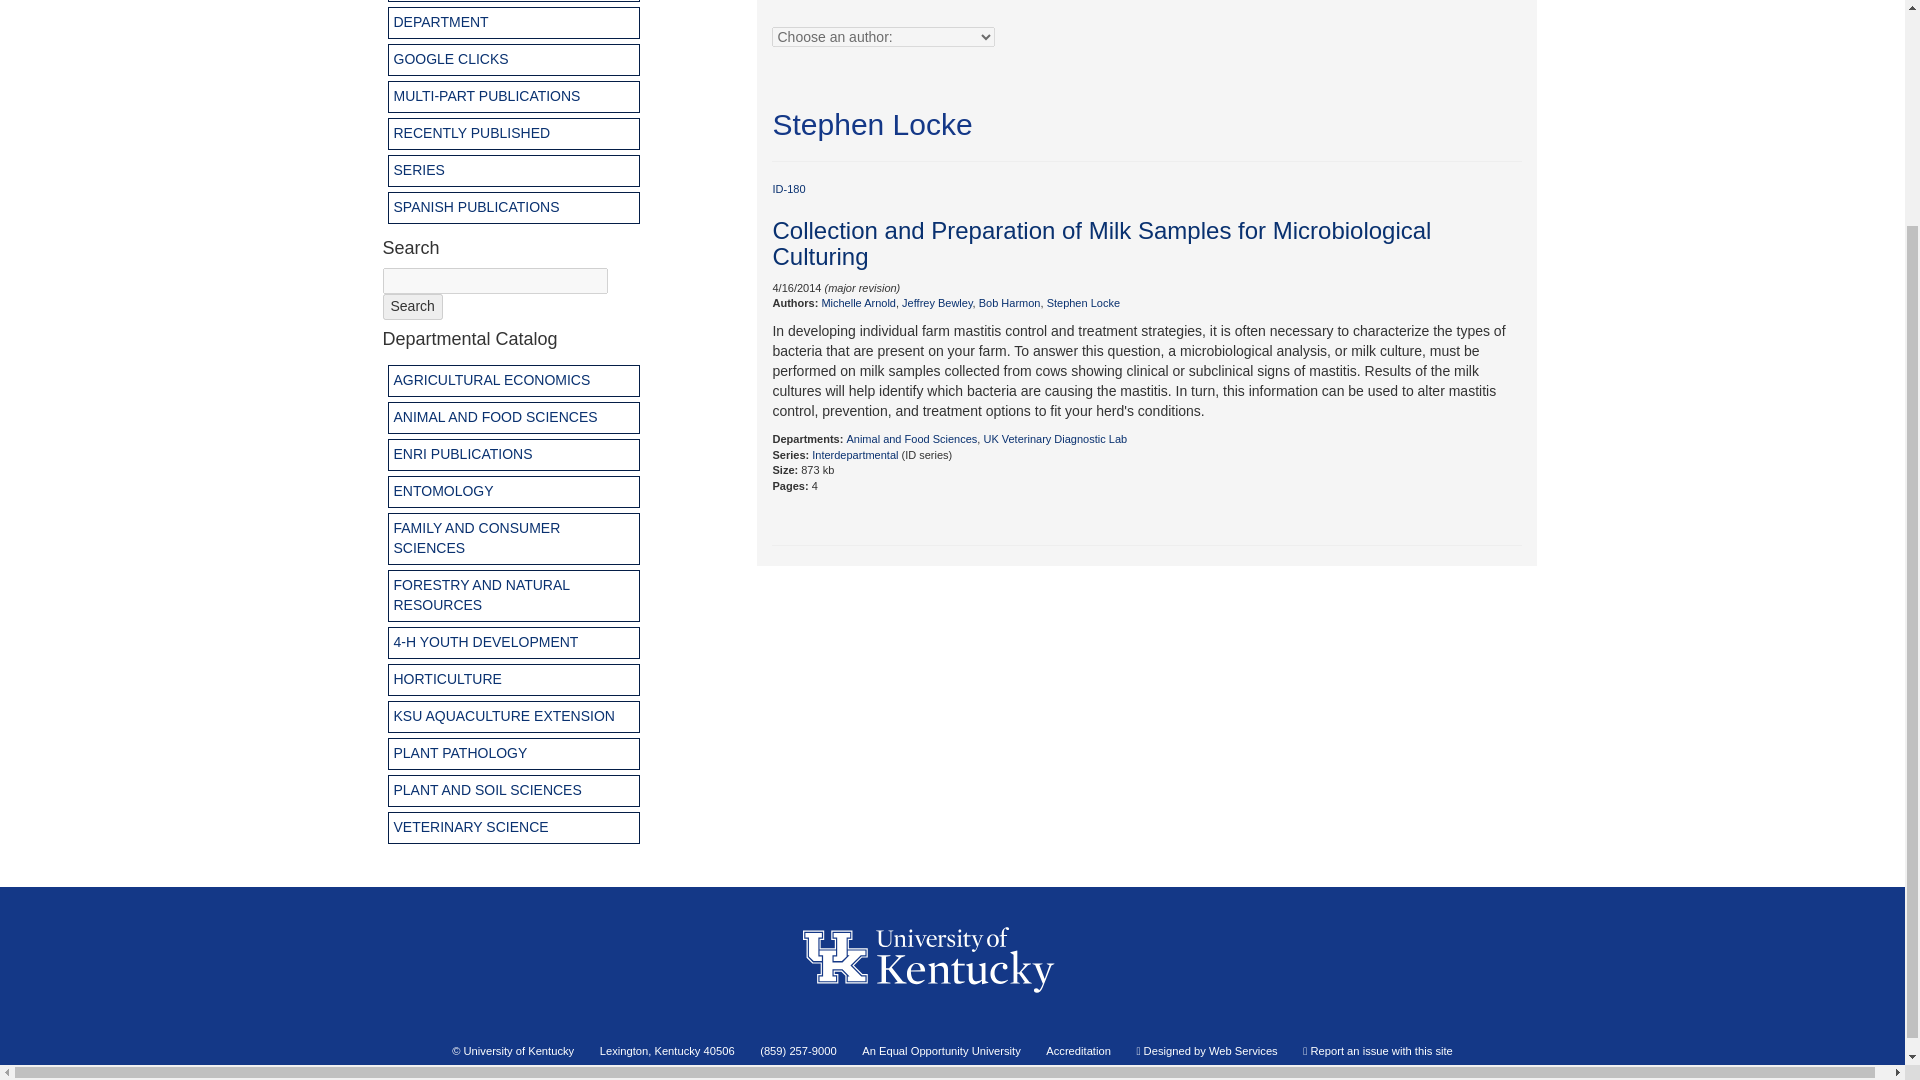 Image resolution: width=1920 pixels, height=1080 pixels. What do you see at coordinates (514, 828) in the screenshot?
I see `VETERINARY SCIENCE` at bounding box center [514, 828].